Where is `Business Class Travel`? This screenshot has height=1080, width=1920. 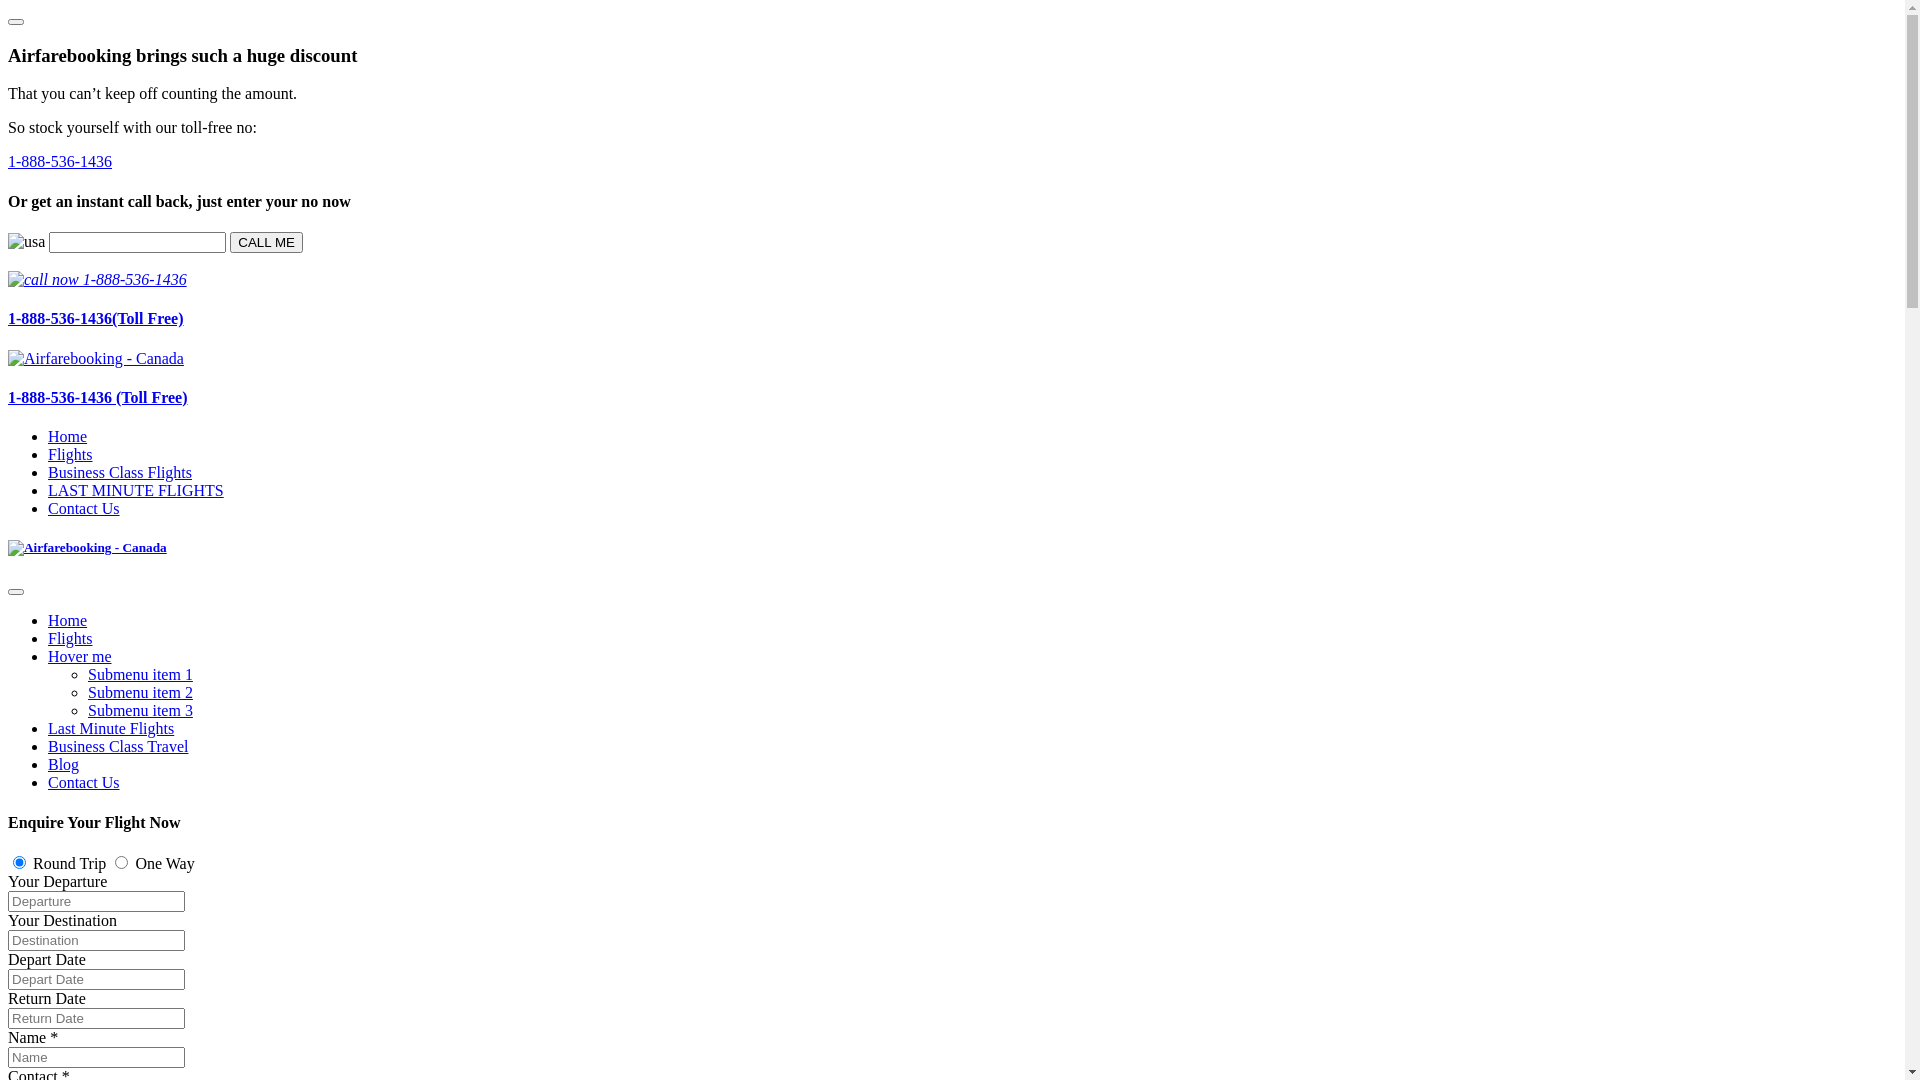 Business Class Travel is located at coordinates (118, 746).